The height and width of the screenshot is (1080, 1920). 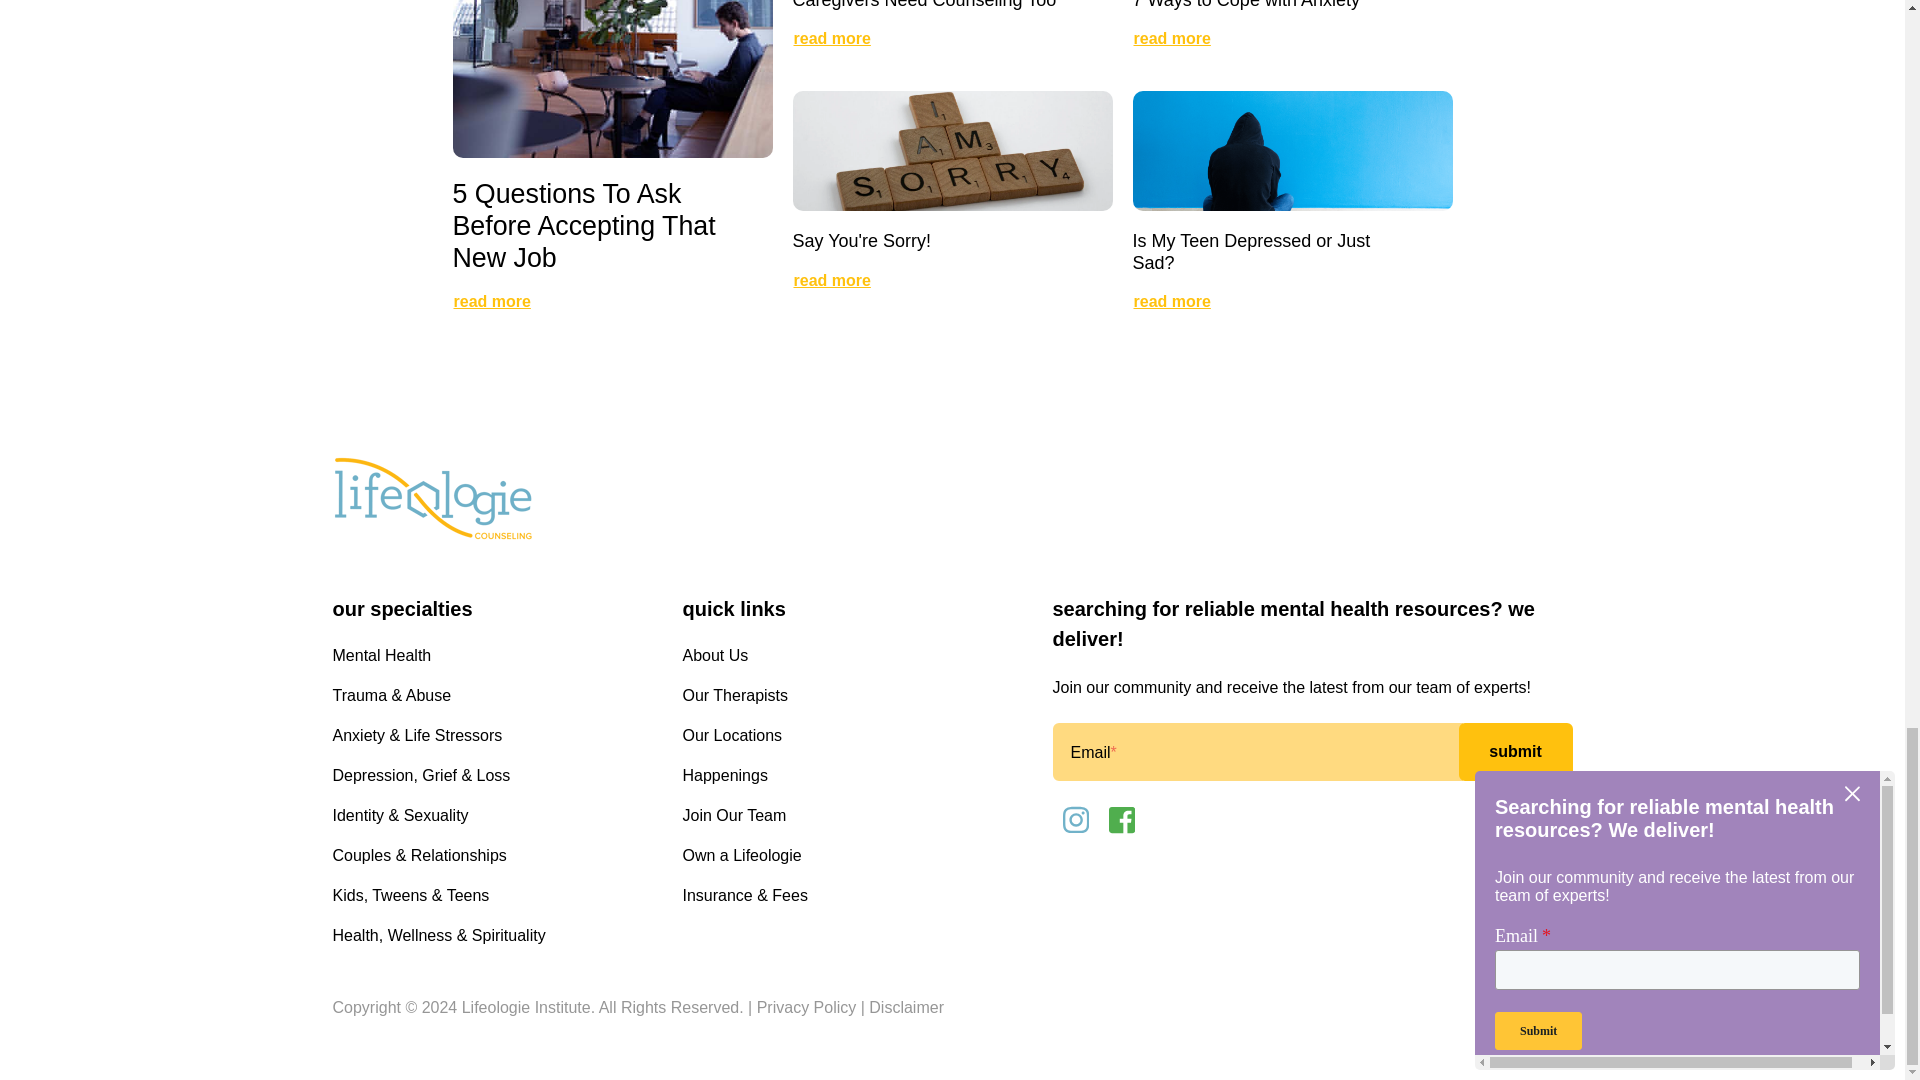 I want to click on Say You're Sorry!, so click(x=861, y=240).